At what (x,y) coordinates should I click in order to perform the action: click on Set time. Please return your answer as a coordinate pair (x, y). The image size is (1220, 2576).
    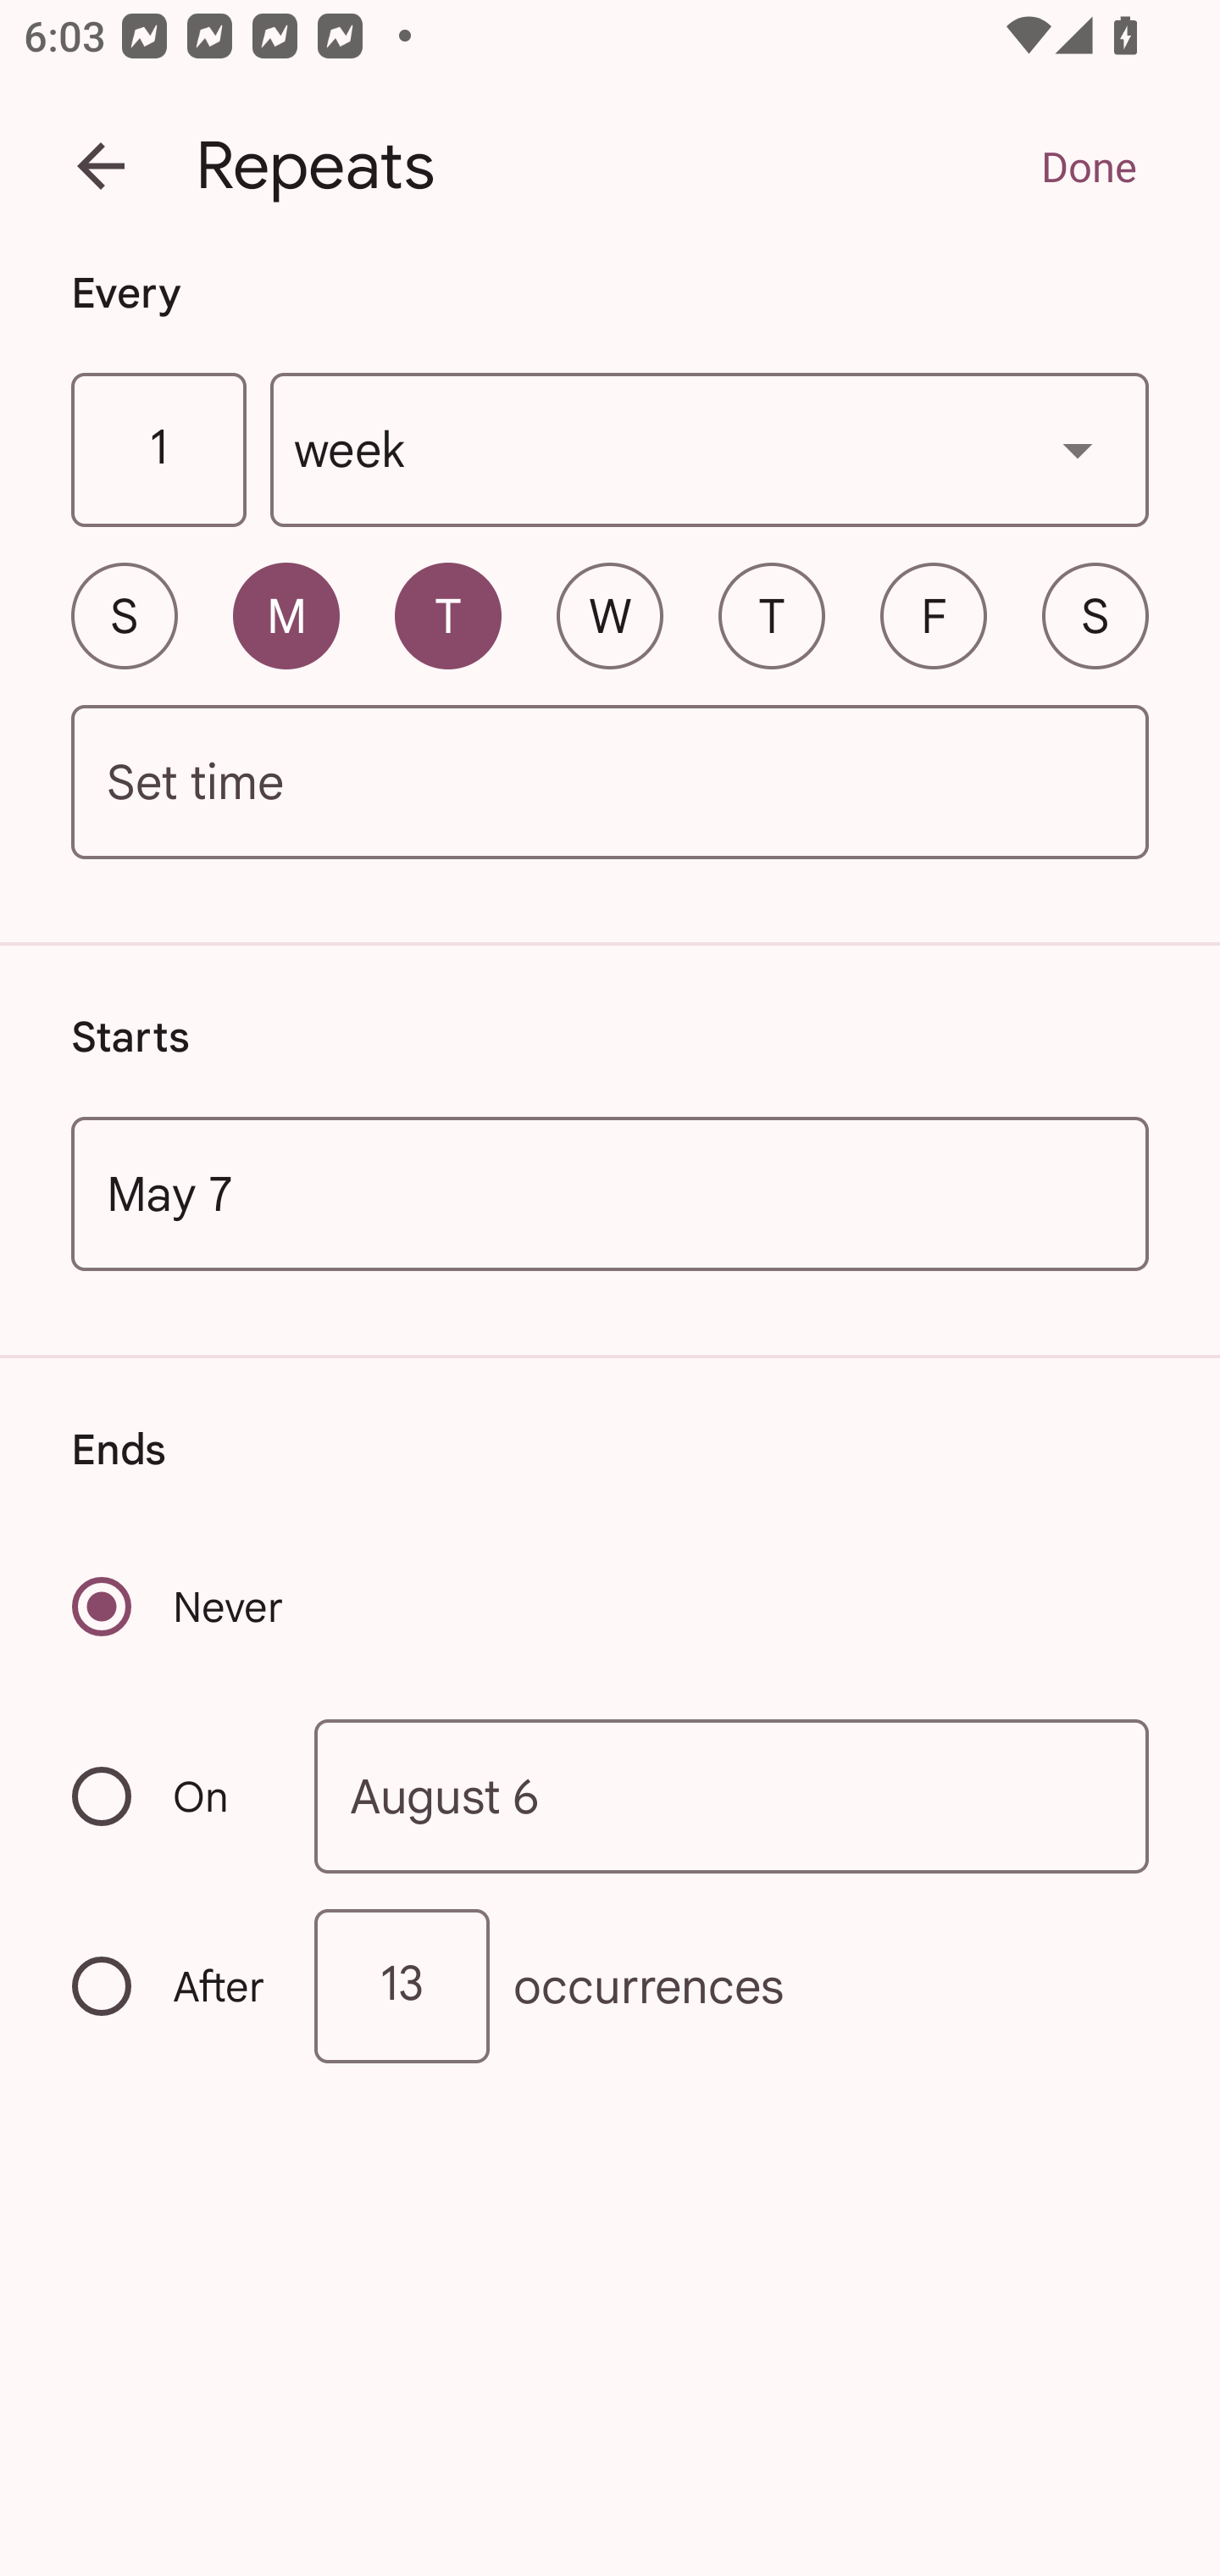
    Looking at the image, I should click on (610, 783).